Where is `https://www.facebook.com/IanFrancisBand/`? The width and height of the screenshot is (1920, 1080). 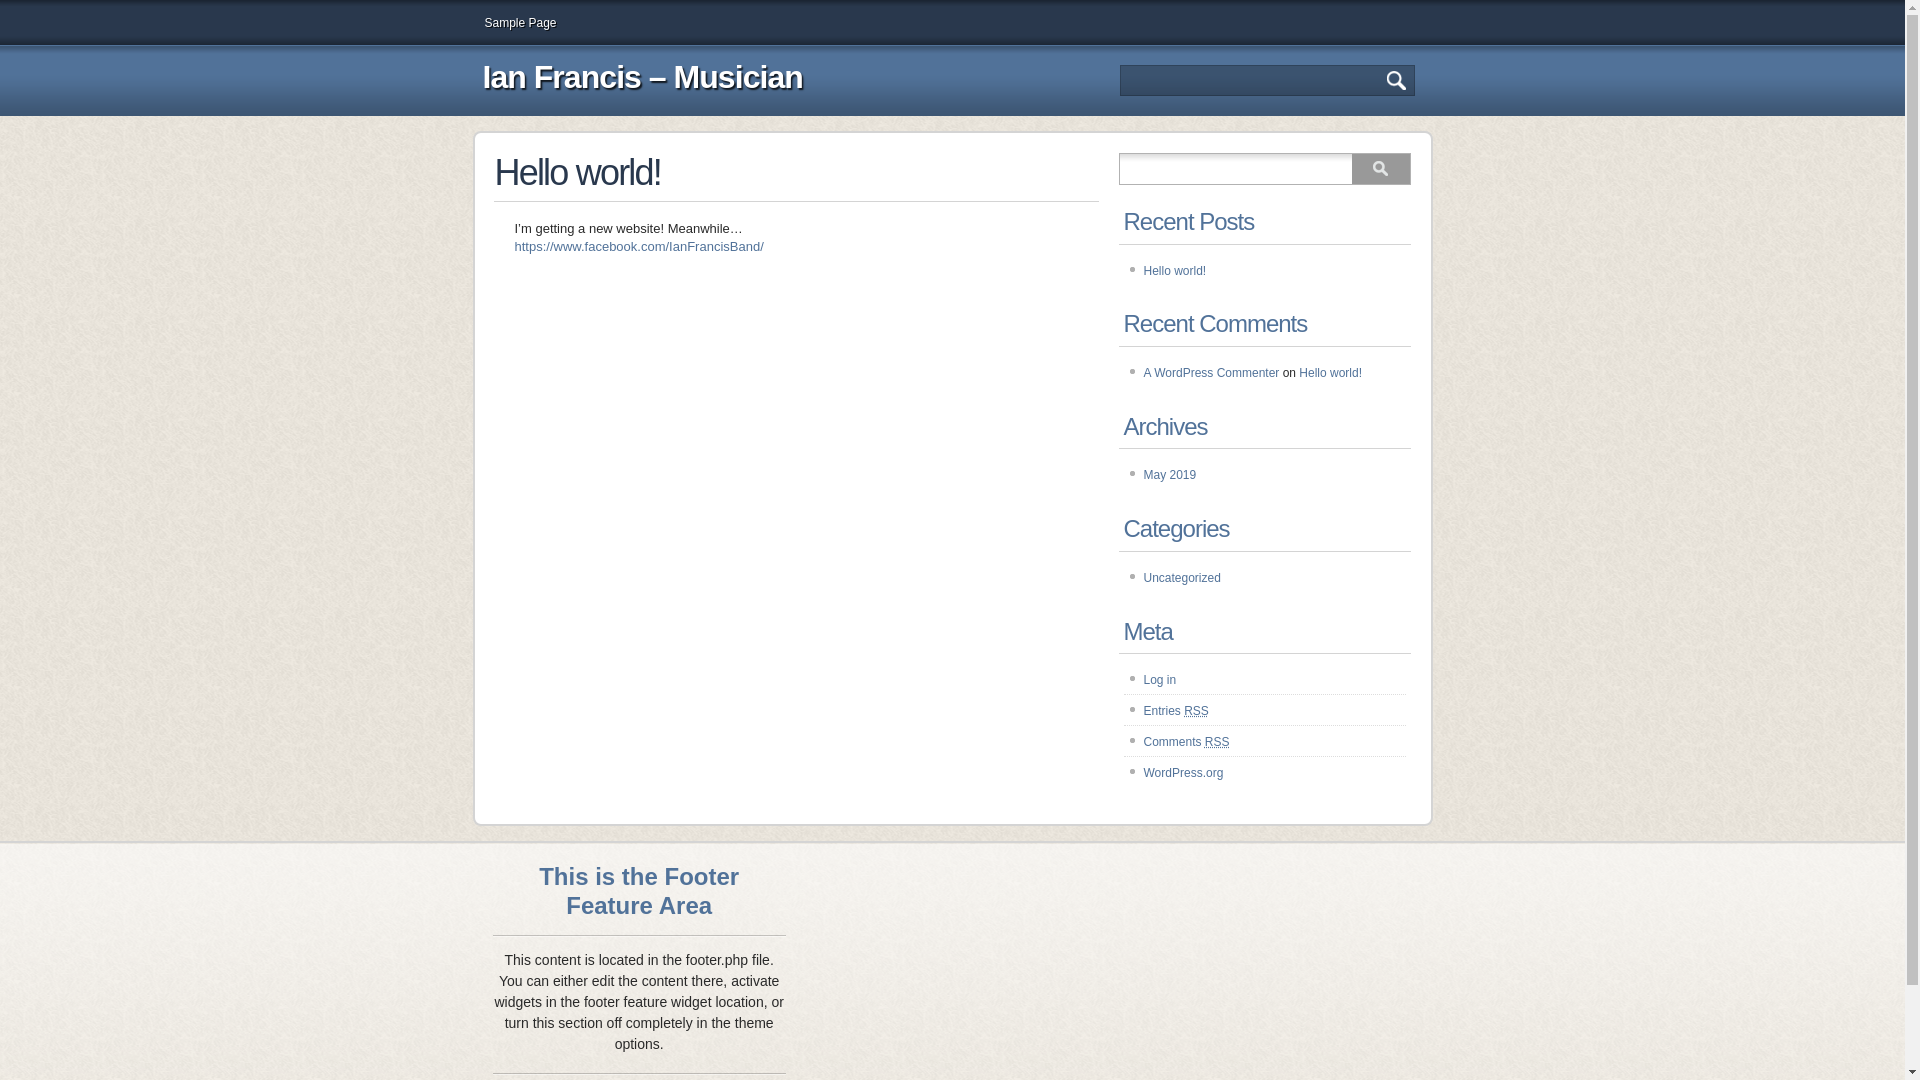 https://www.facebook.com/IanFrancisBand/ is located at coordinates (638, 246).